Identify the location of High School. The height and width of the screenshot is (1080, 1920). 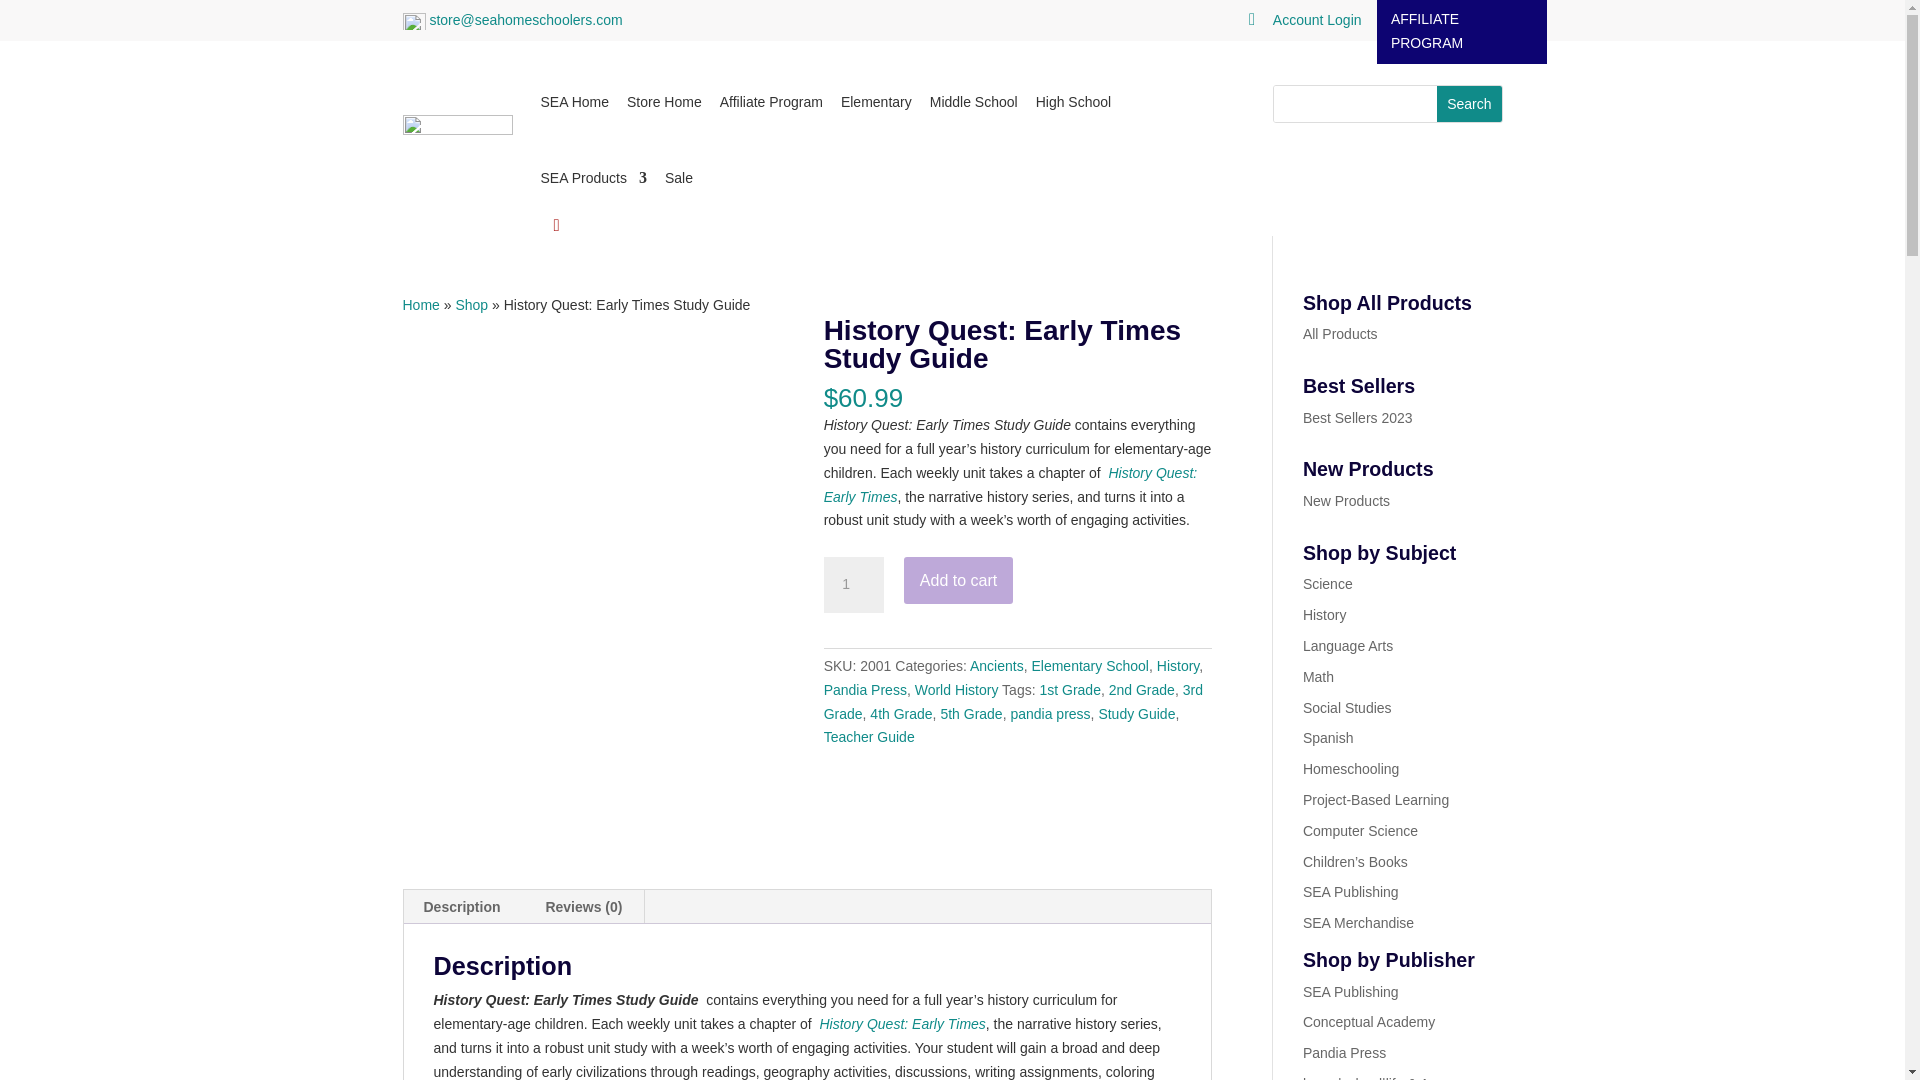
(1074, 102).